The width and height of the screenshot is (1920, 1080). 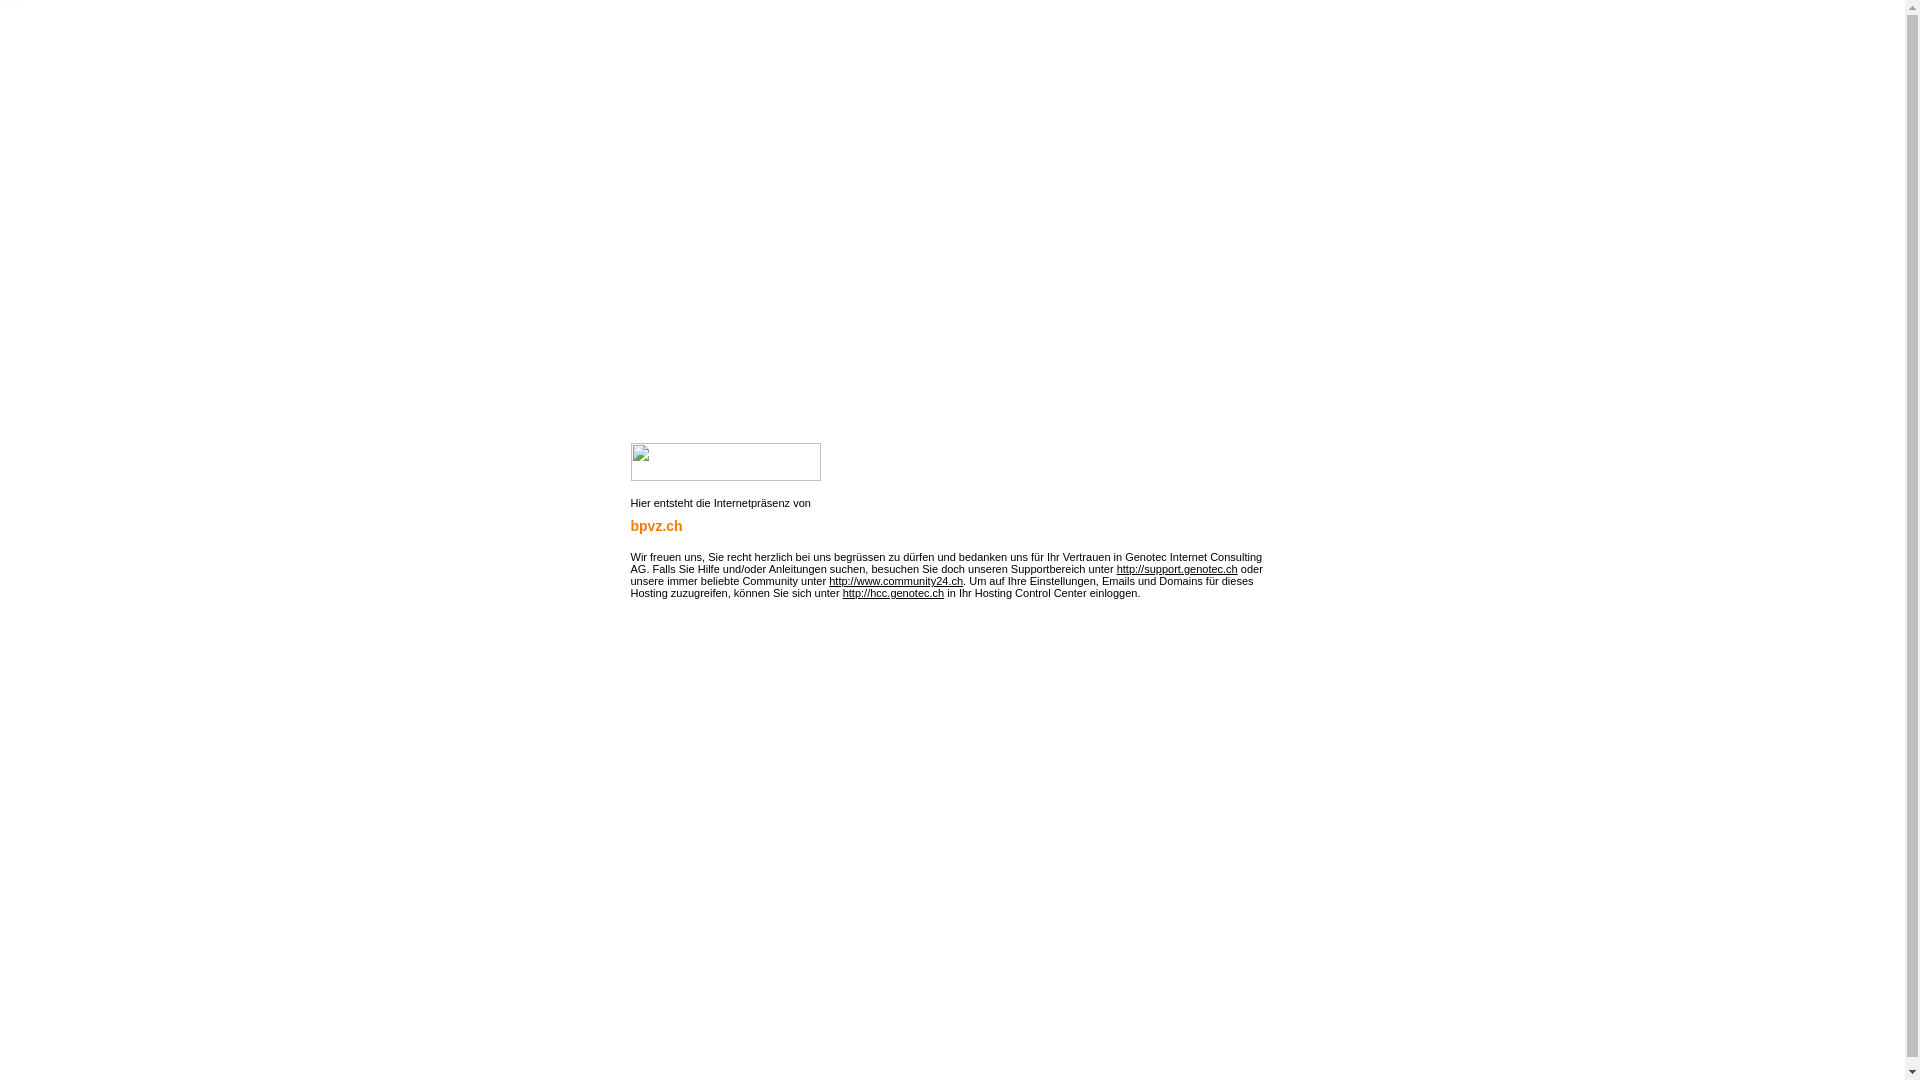 I want to click on http://www.community24.ch, so click(x=896, y=581).